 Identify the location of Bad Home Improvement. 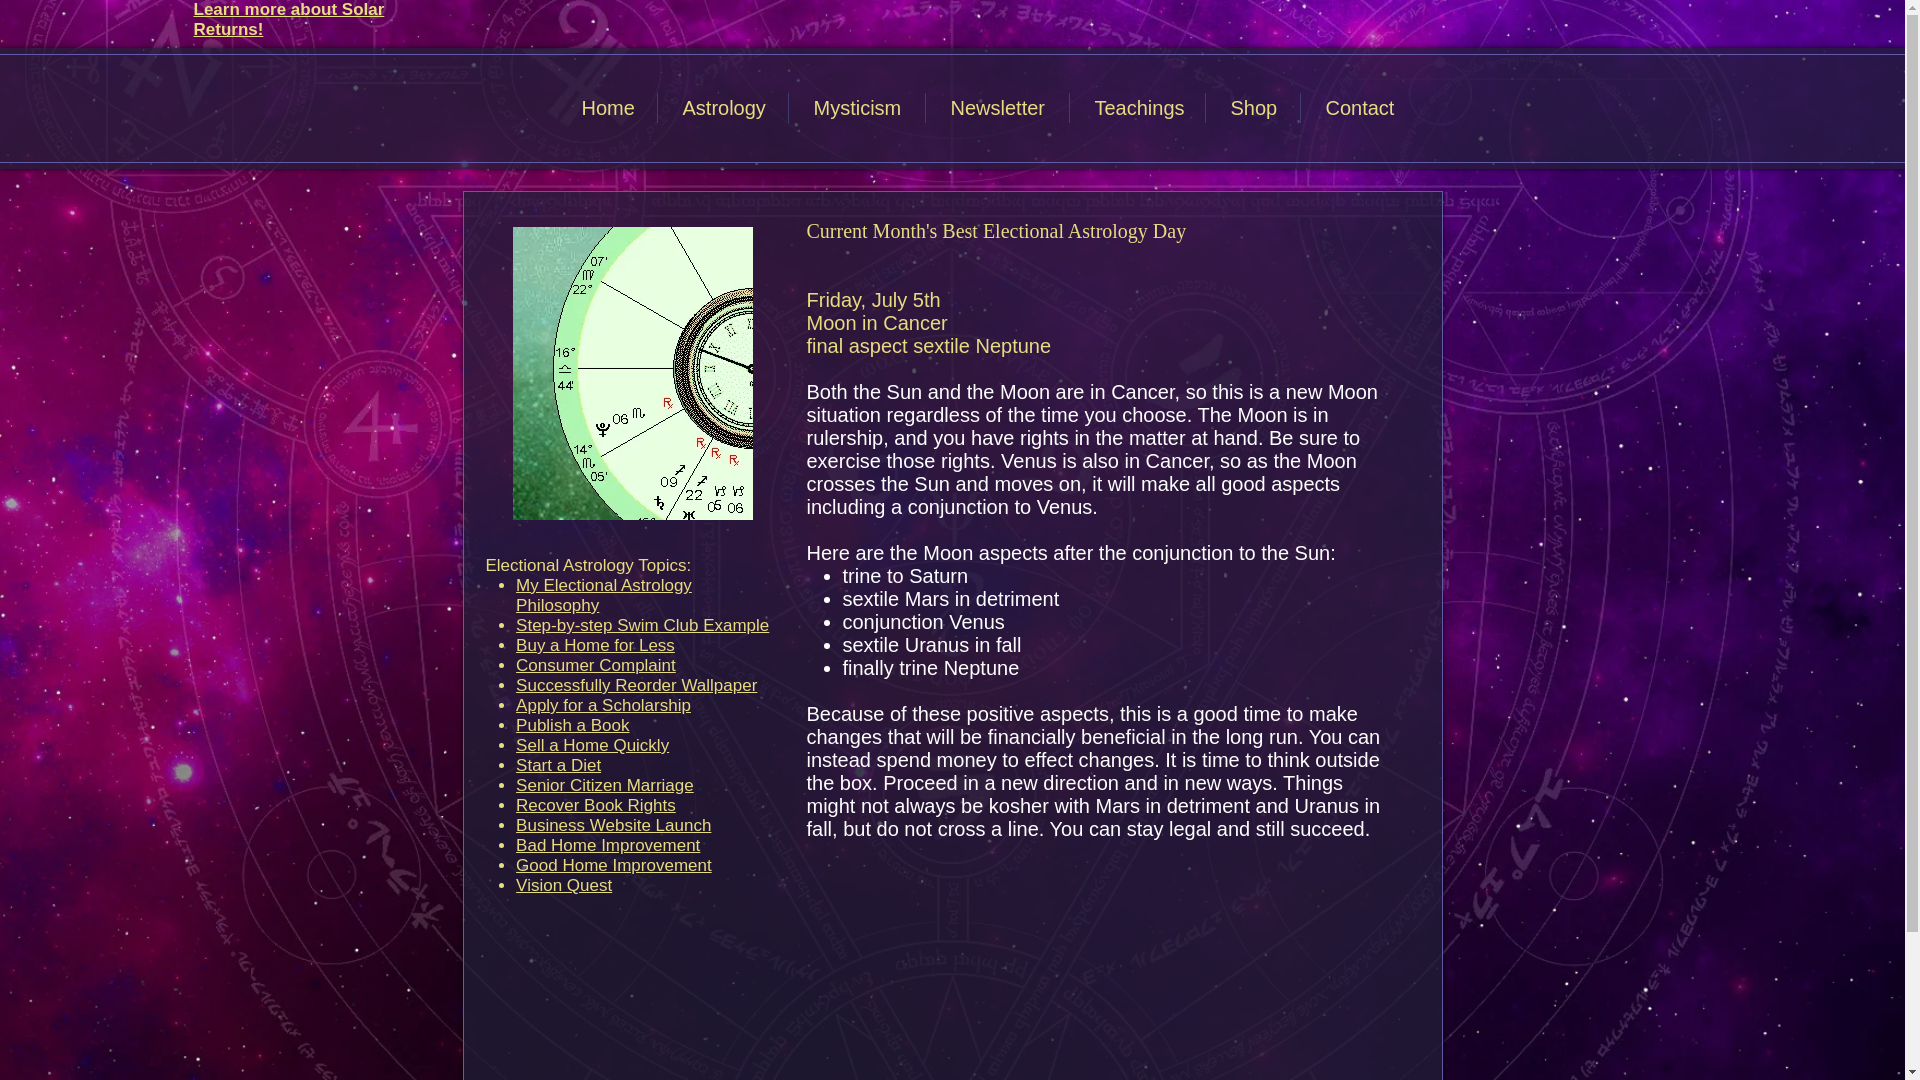
(608, 845).